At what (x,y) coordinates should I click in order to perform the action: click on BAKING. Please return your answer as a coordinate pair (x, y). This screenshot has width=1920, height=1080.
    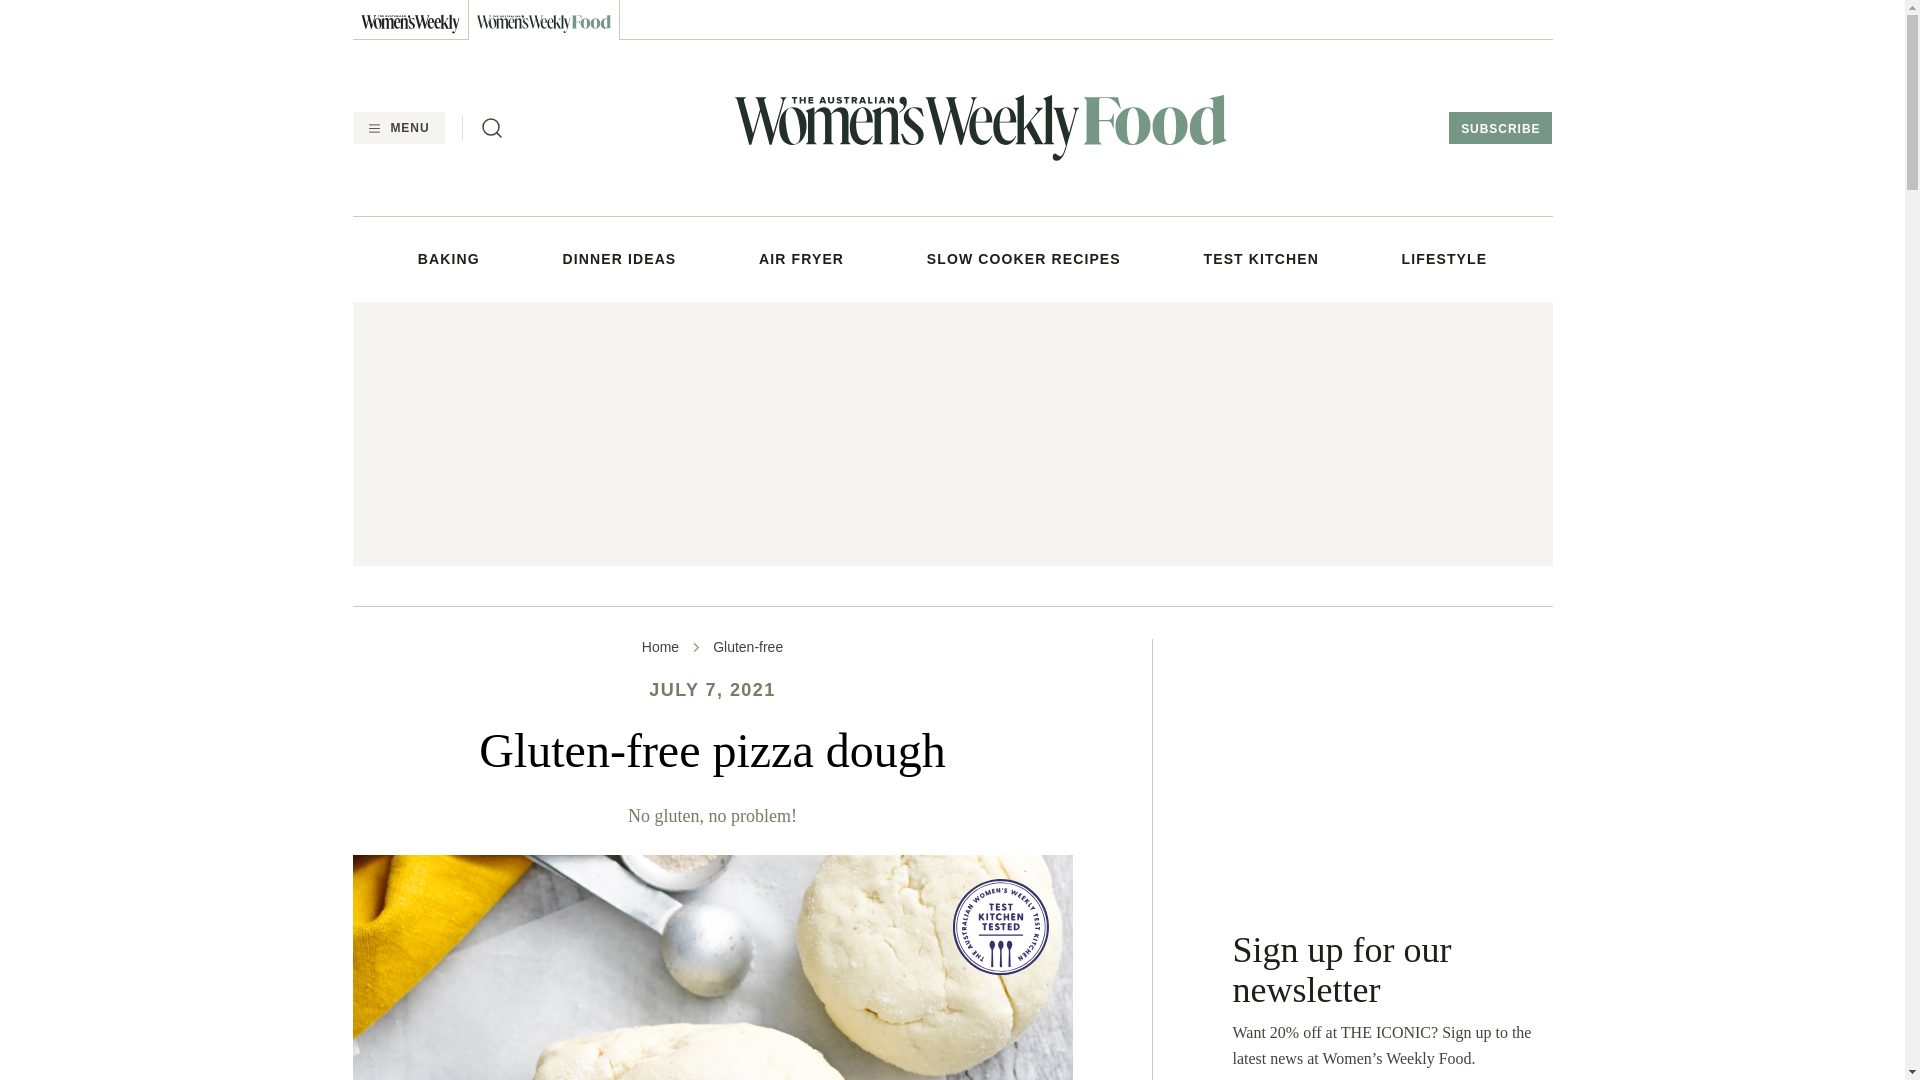
    Looking at the image, I should click on (449, 258).